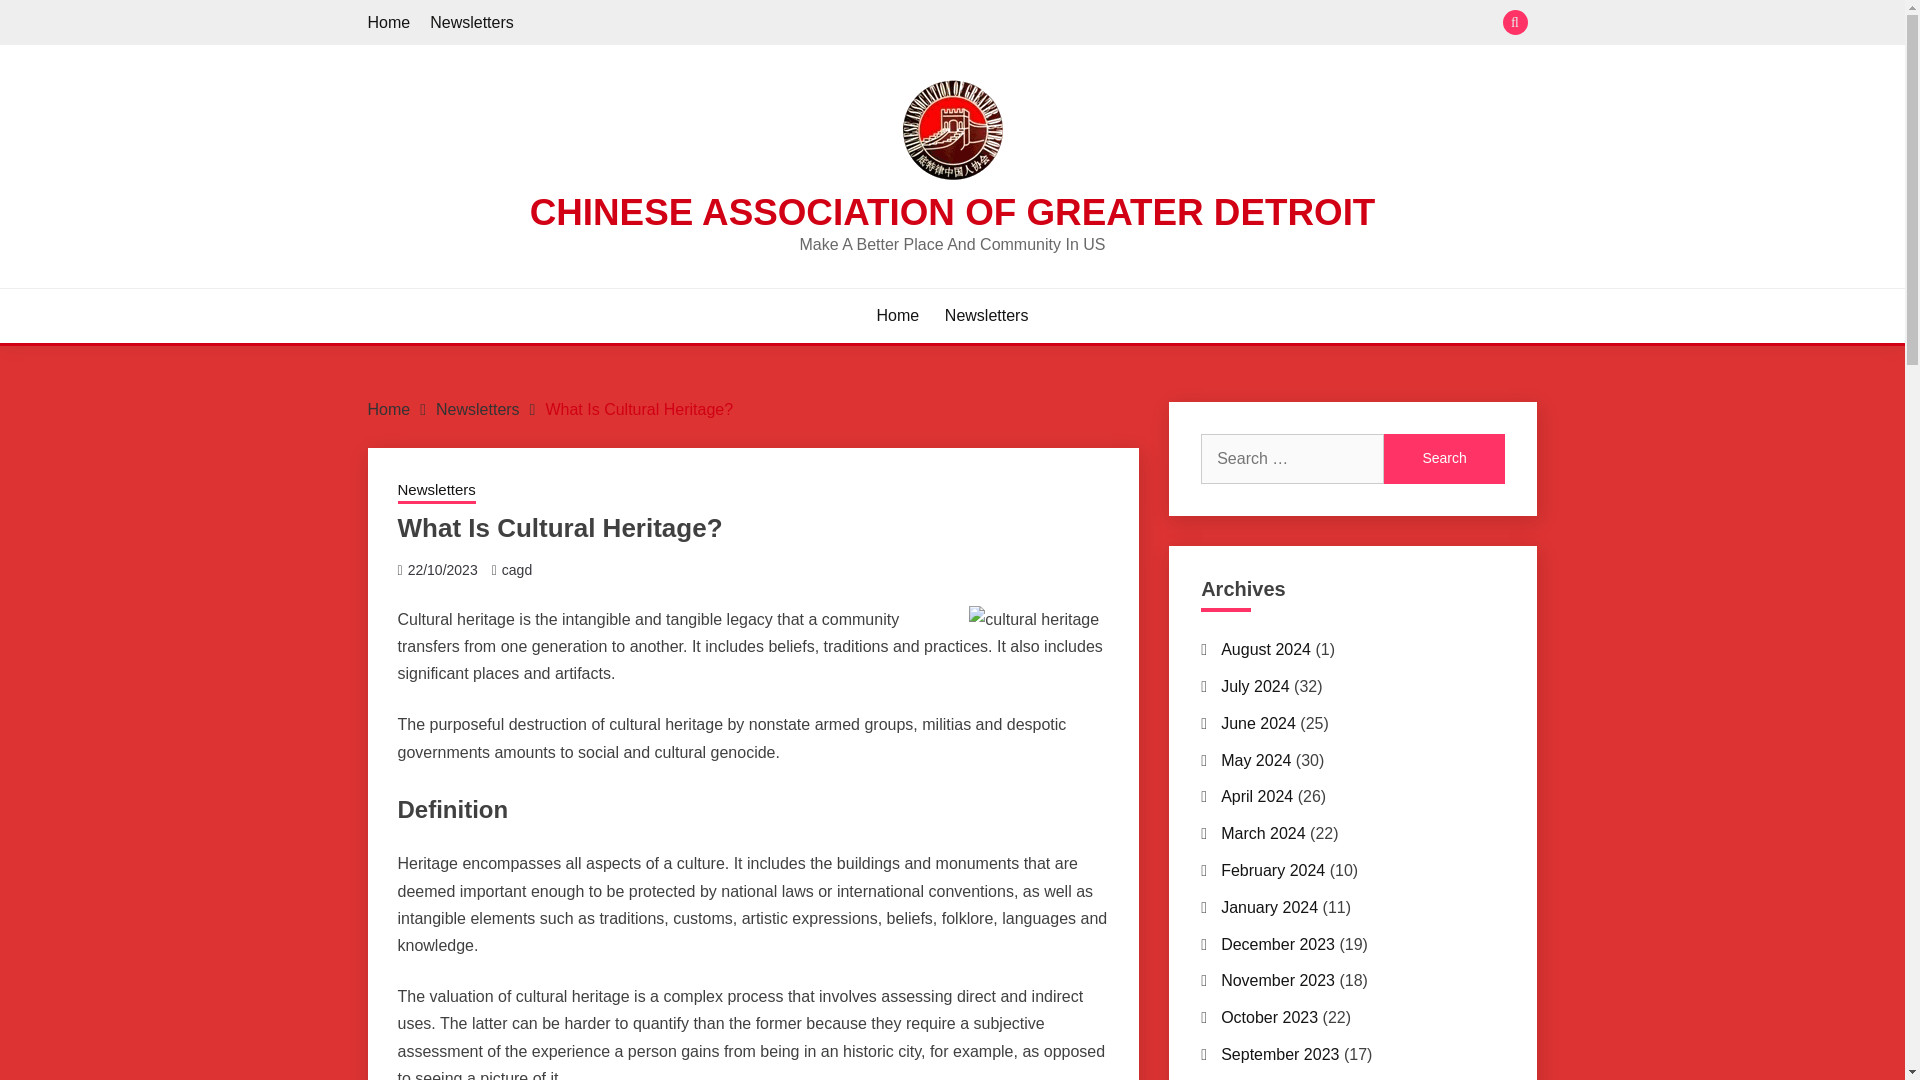 The image size is (1920, 1080). Describe the element at coordinates (389, 408) in the screenshot. I see `Home` at that location.